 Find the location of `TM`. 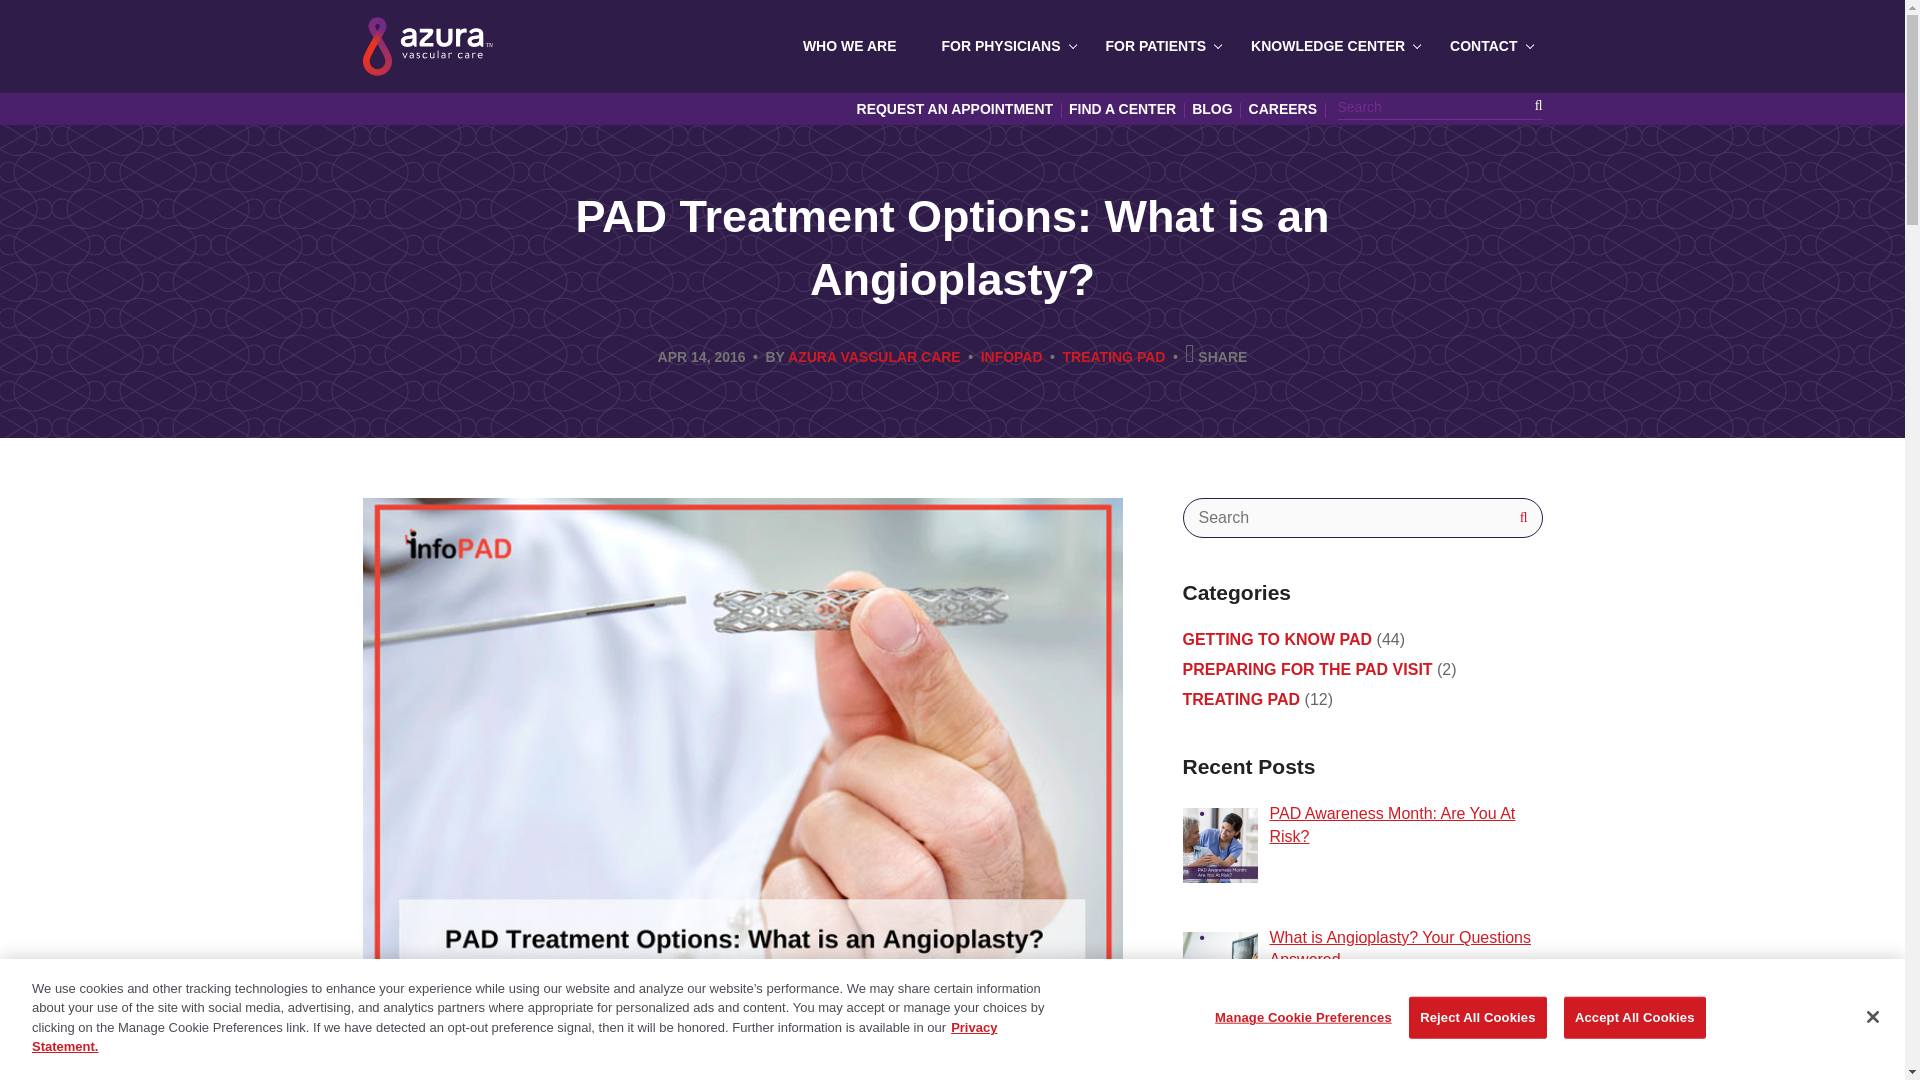

TM is located at coordinates (426, 46).